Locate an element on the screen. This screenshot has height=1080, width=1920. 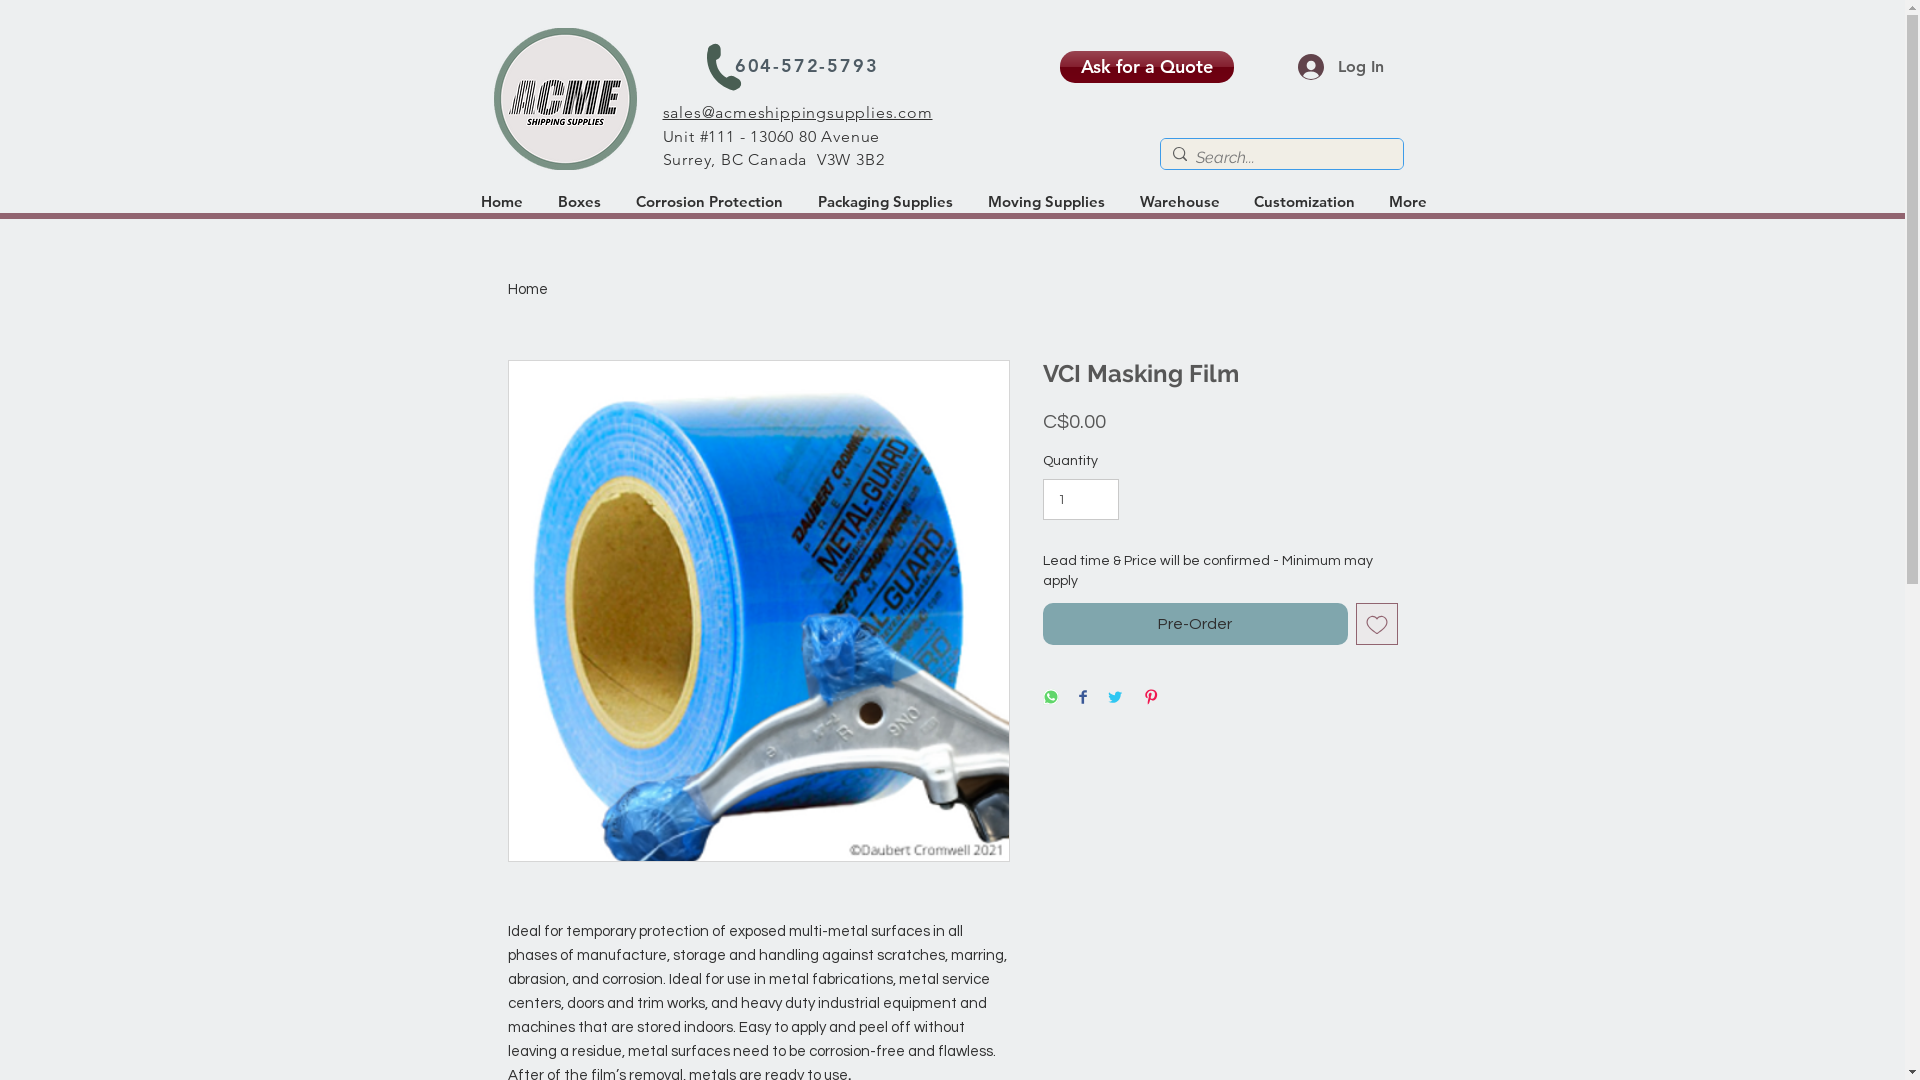
604-572-5793  is located at coordinates (810, 66).